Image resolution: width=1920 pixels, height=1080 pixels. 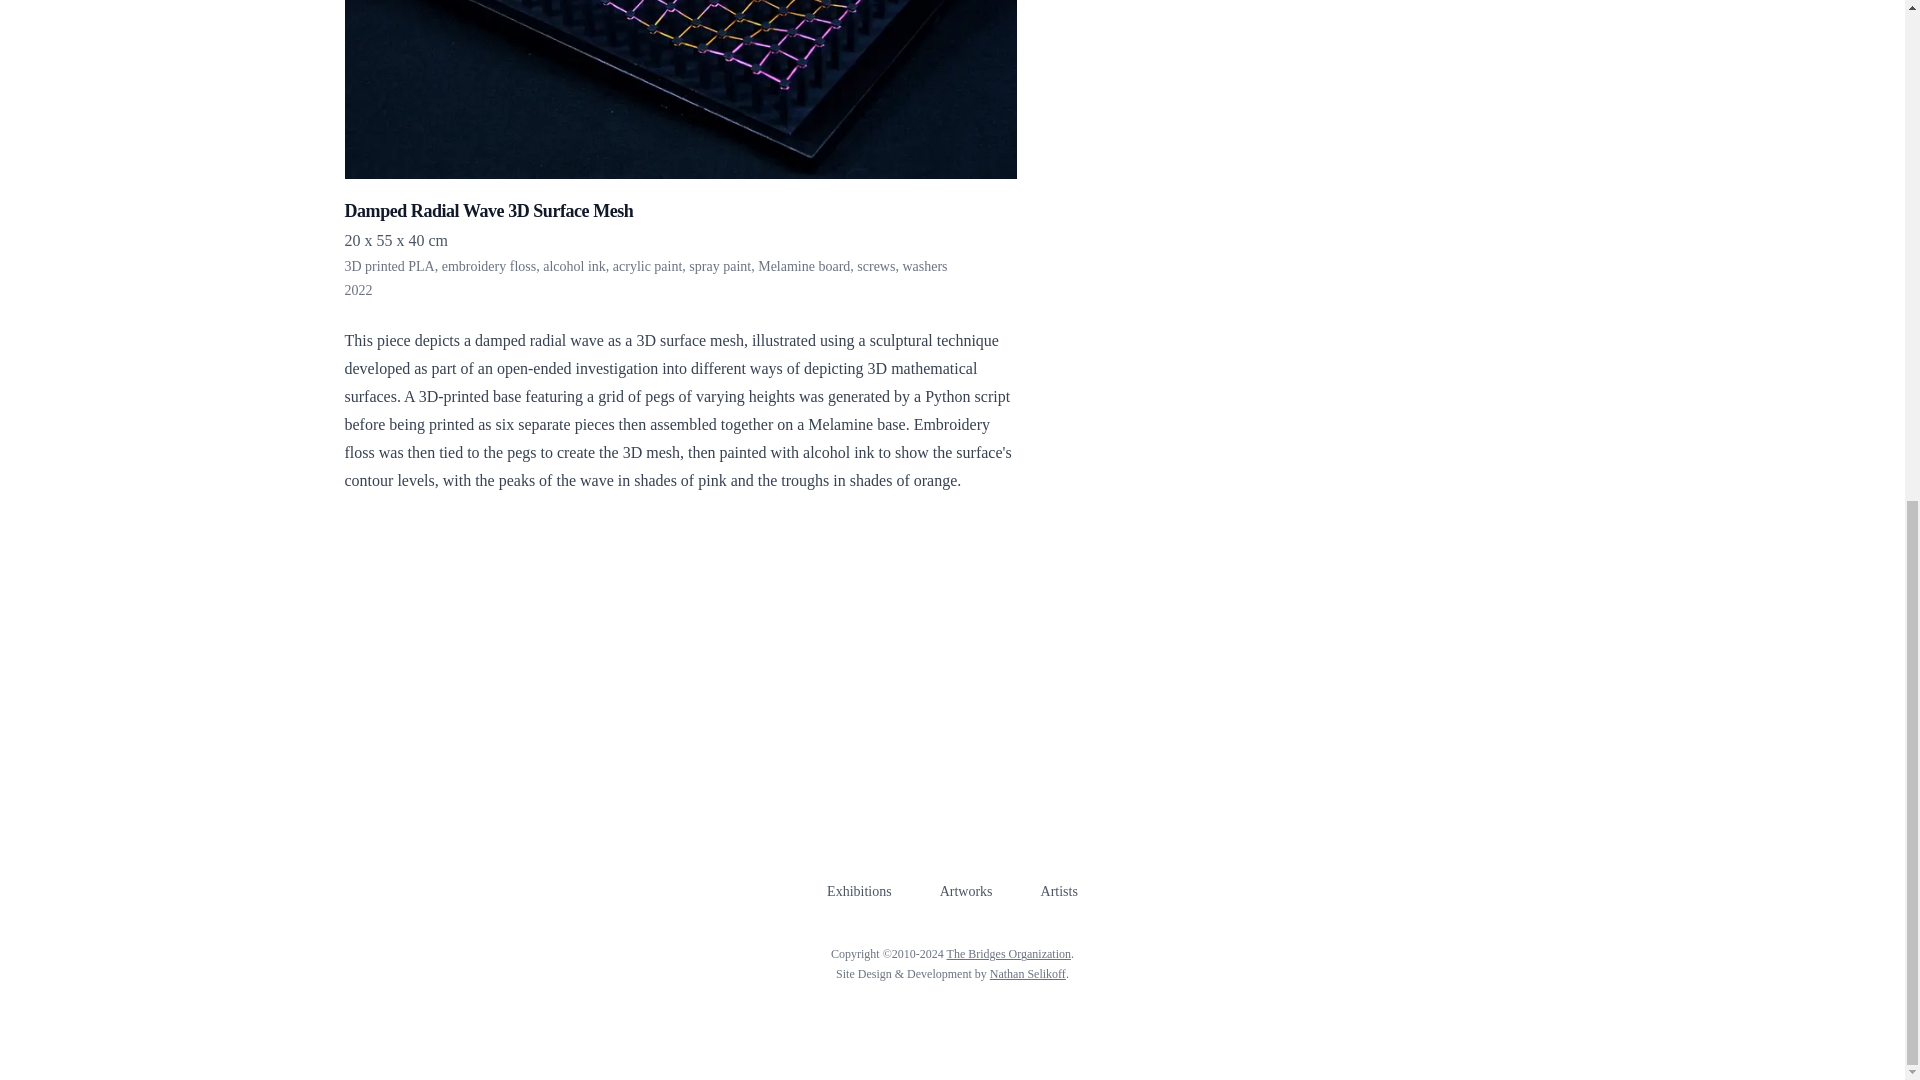 What do you see at coordinates (860, 891) in the screenshot?
I see `Exhibitions` at bounding box center [860, 891].